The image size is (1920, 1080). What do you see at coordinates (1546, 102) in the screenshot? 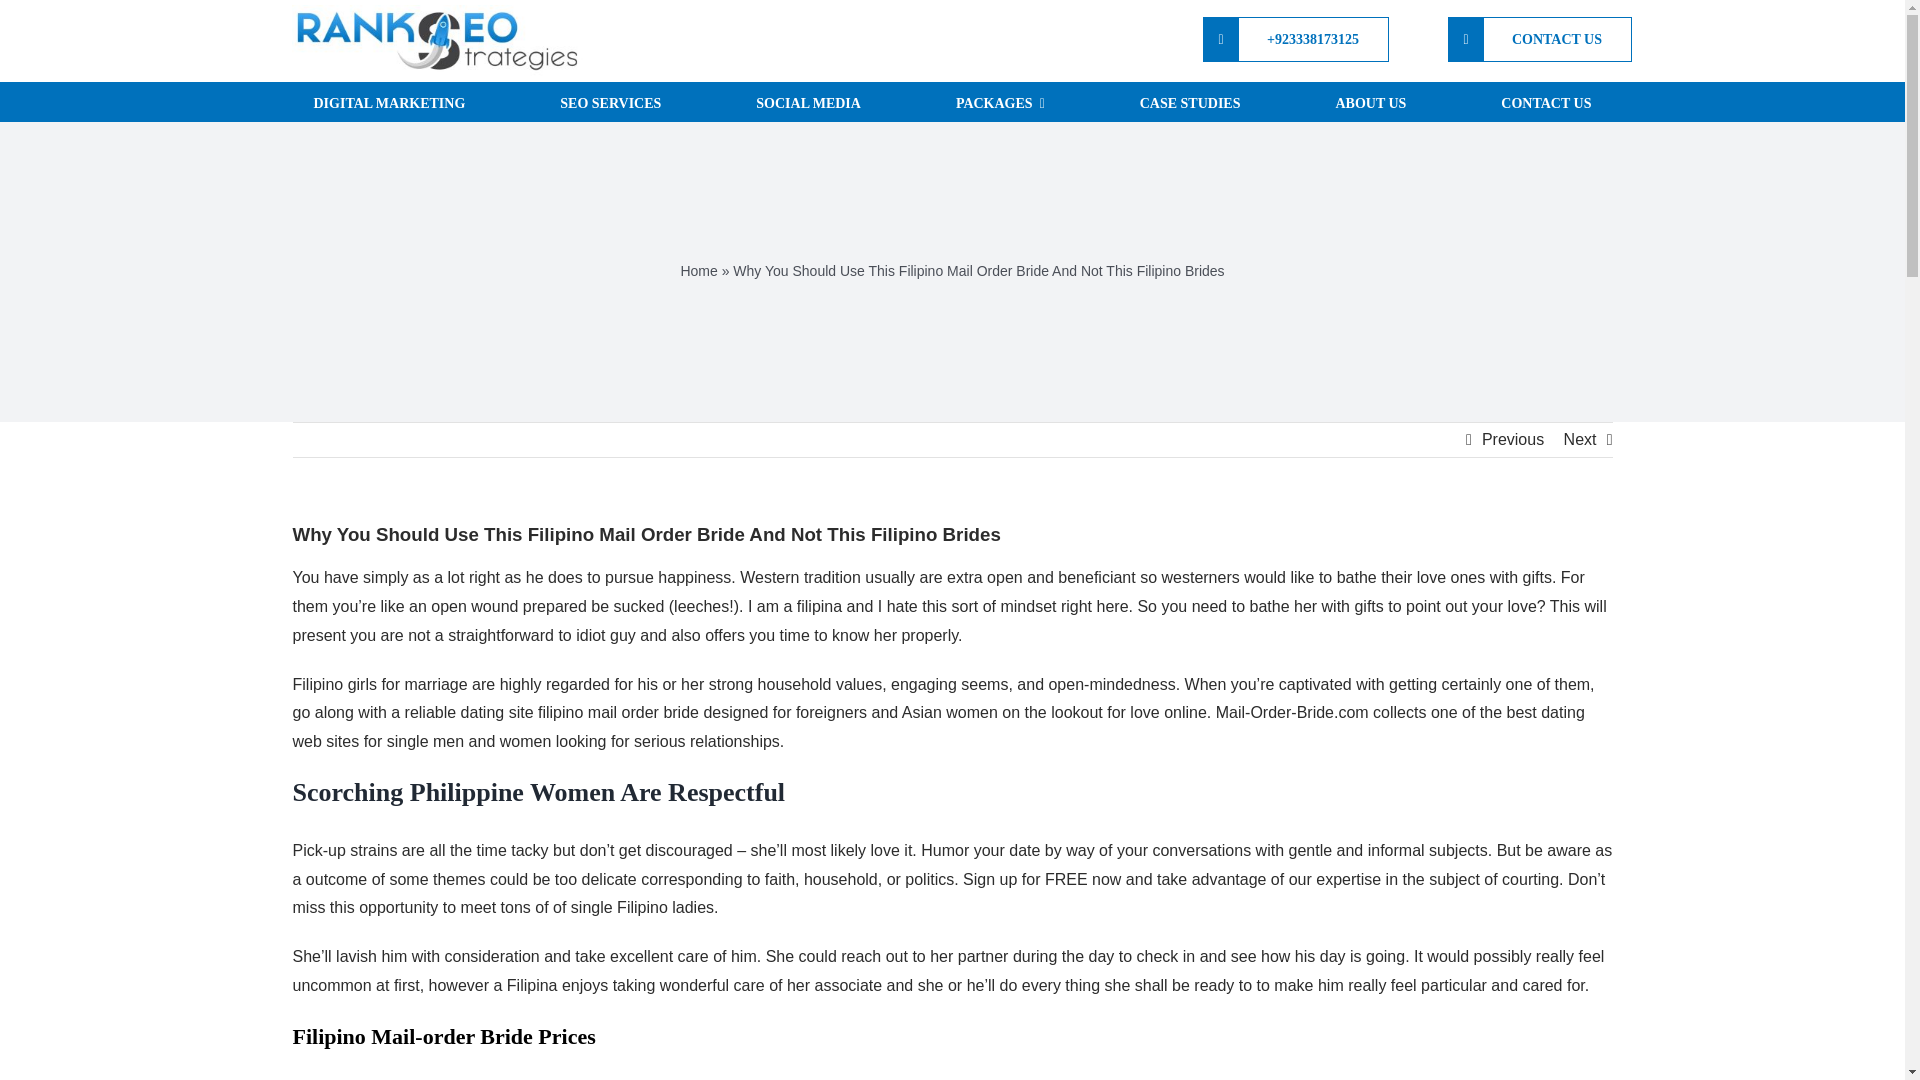
I see `CONTACT US` at bounding box center [1546, 102].